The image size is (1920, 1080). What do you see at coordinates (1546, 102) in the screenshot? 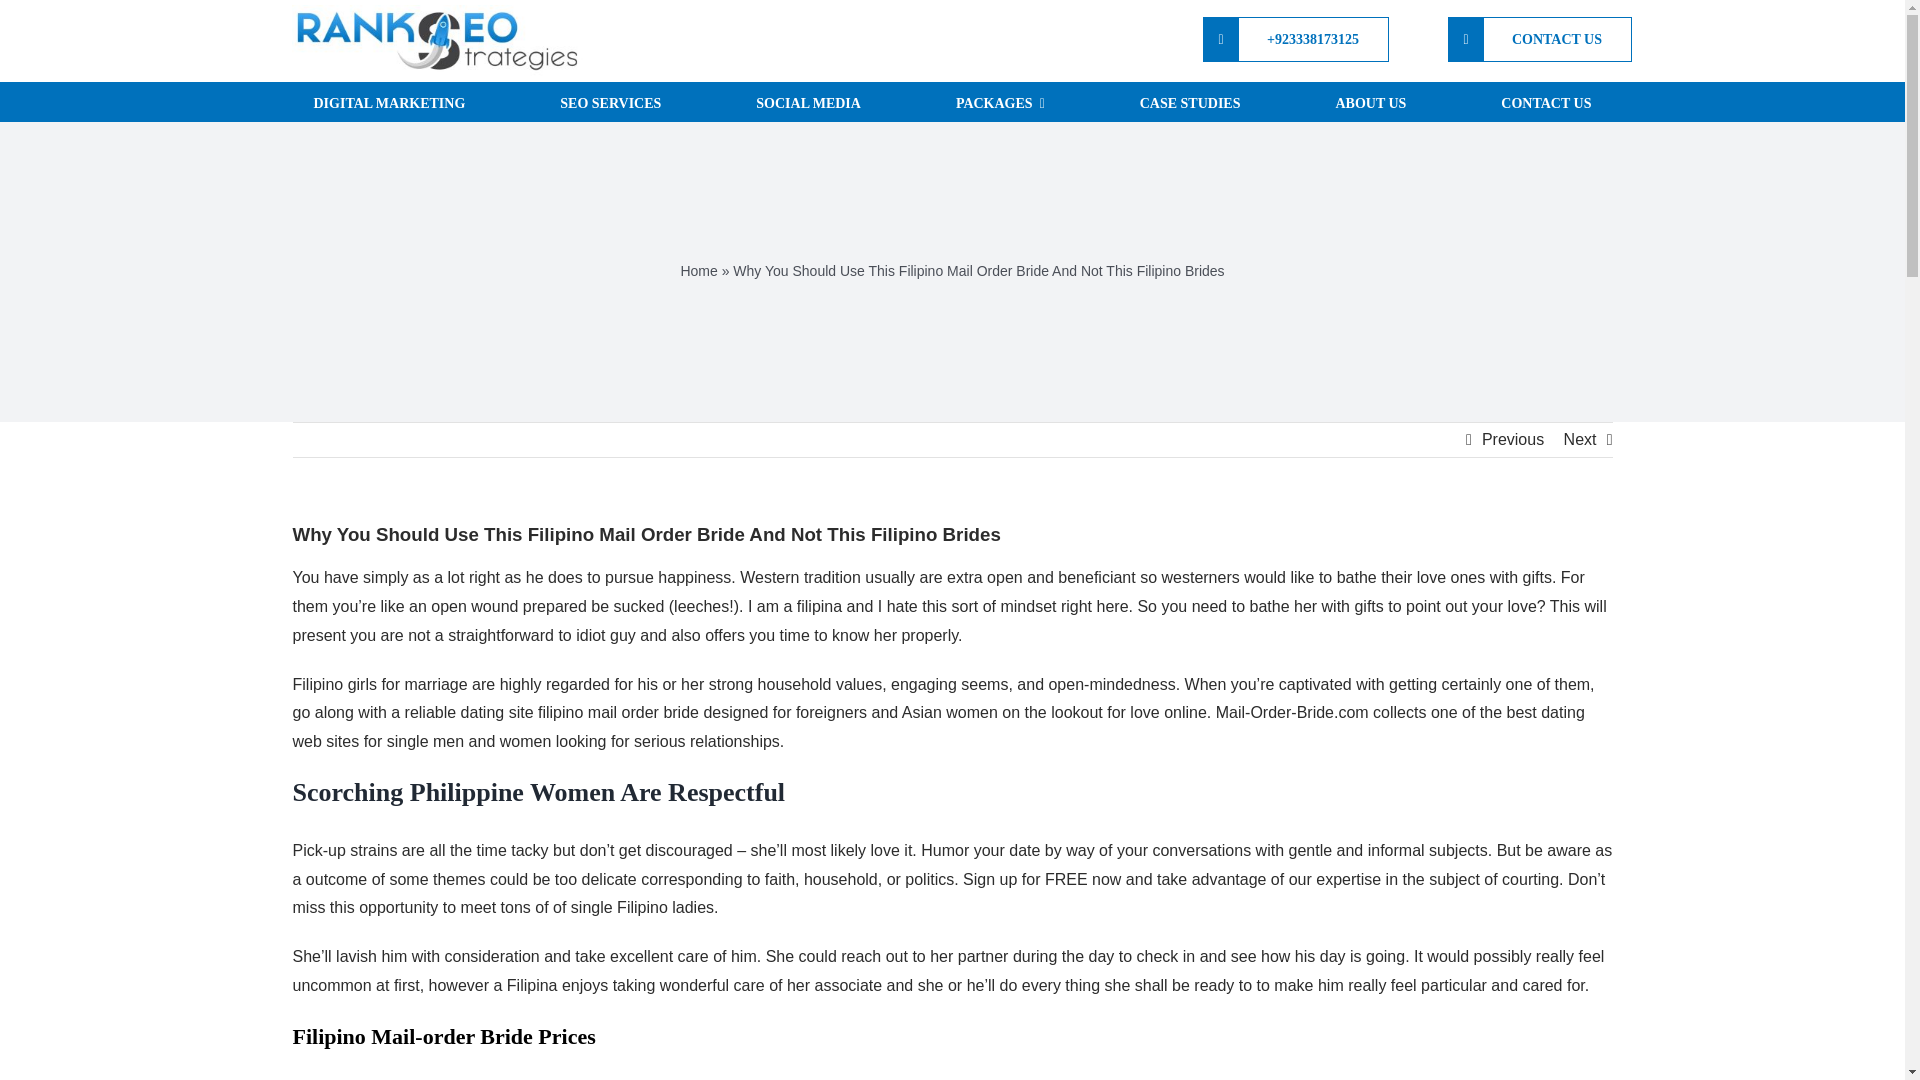
I see `CONTACT US` at bounding box center [1546, 102].